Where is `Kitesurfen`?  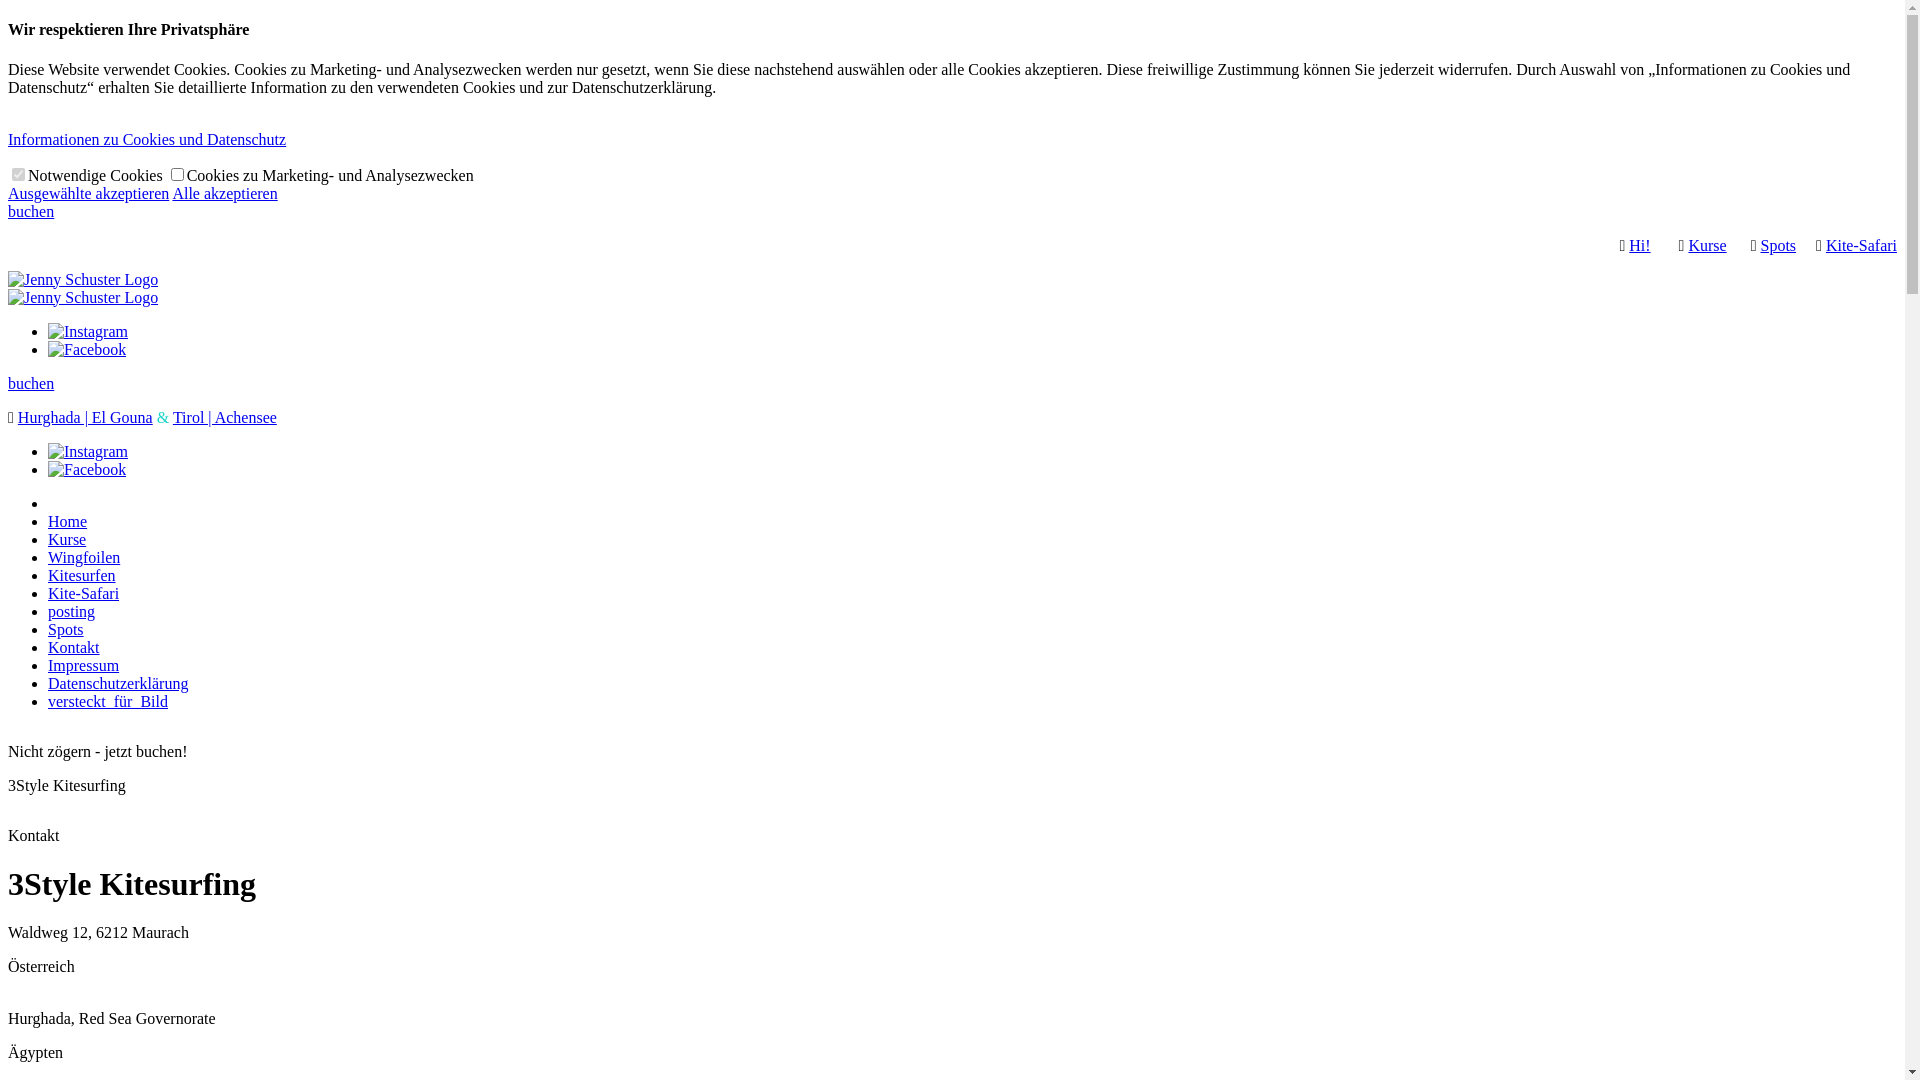
Kitesurfen is located at coordinates (82, 576).